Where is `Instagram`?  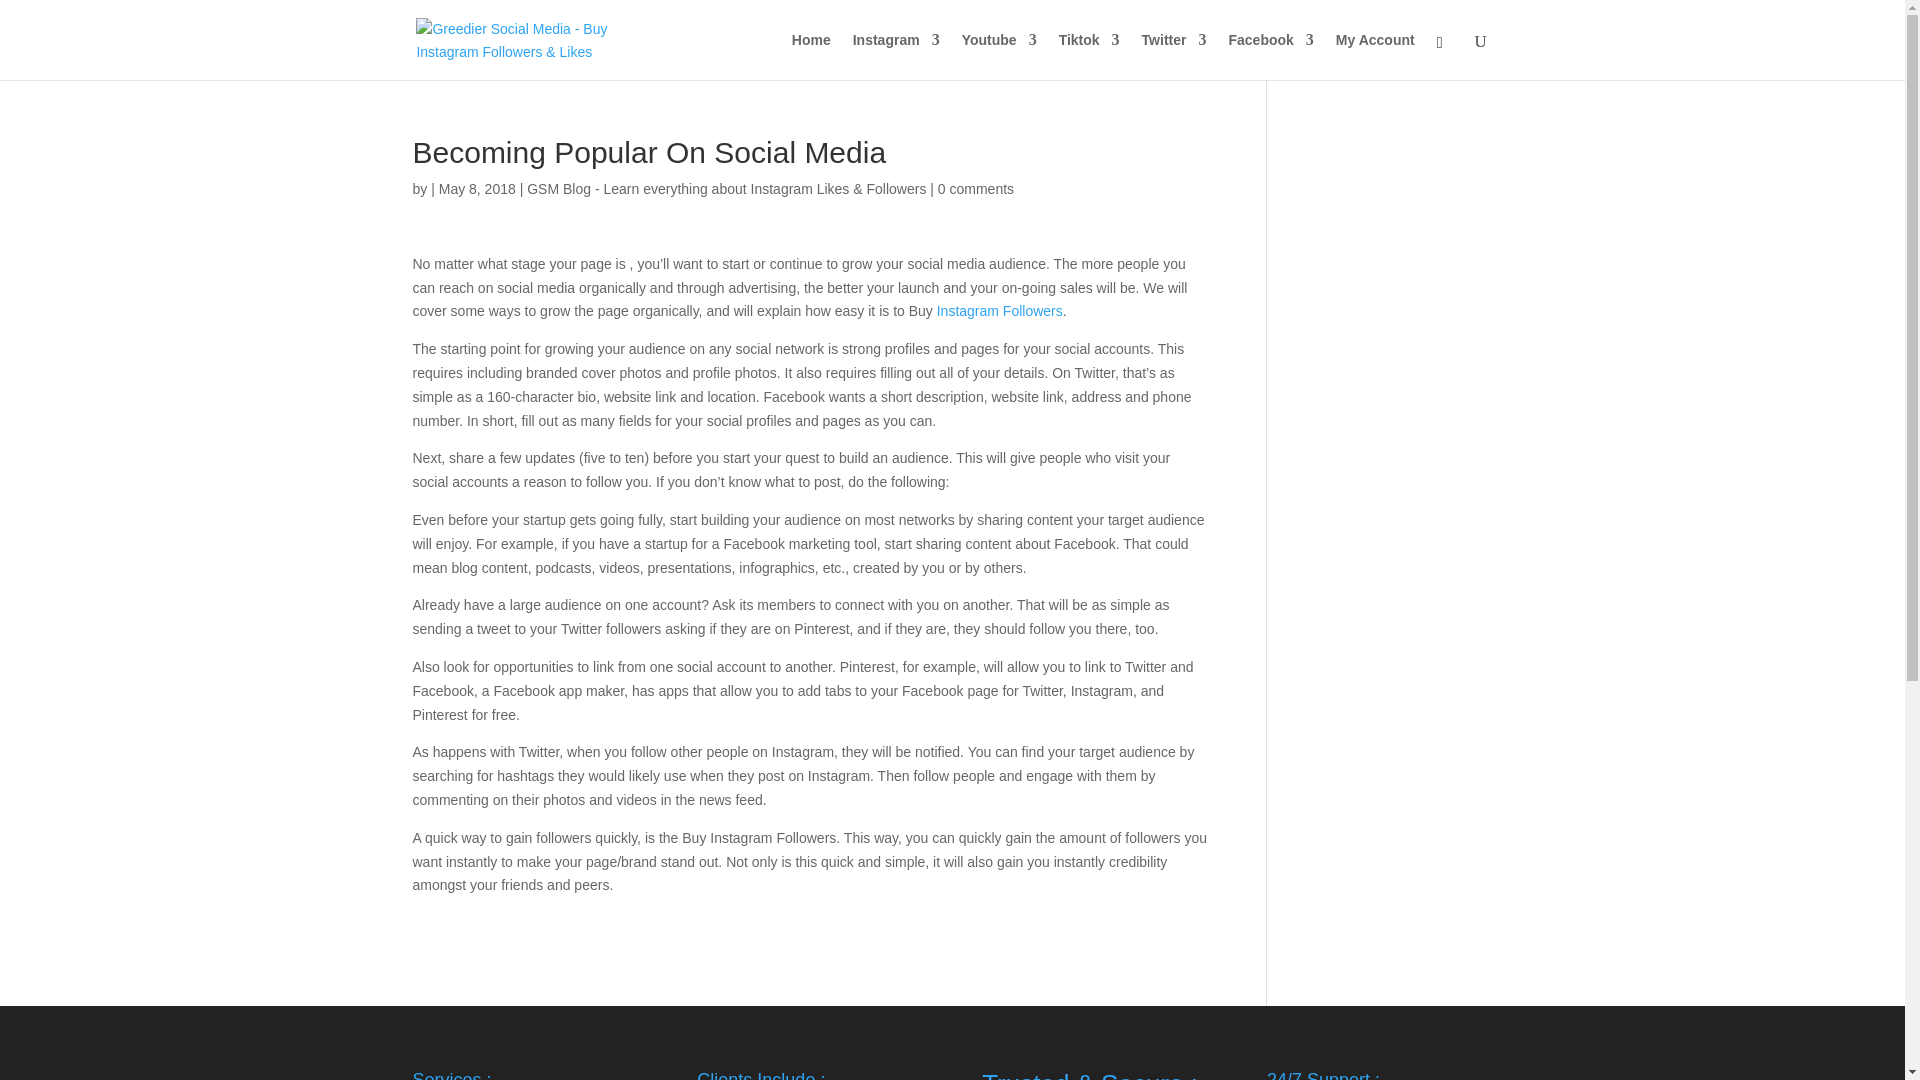
Instagram is located at coordinates (896, 56).